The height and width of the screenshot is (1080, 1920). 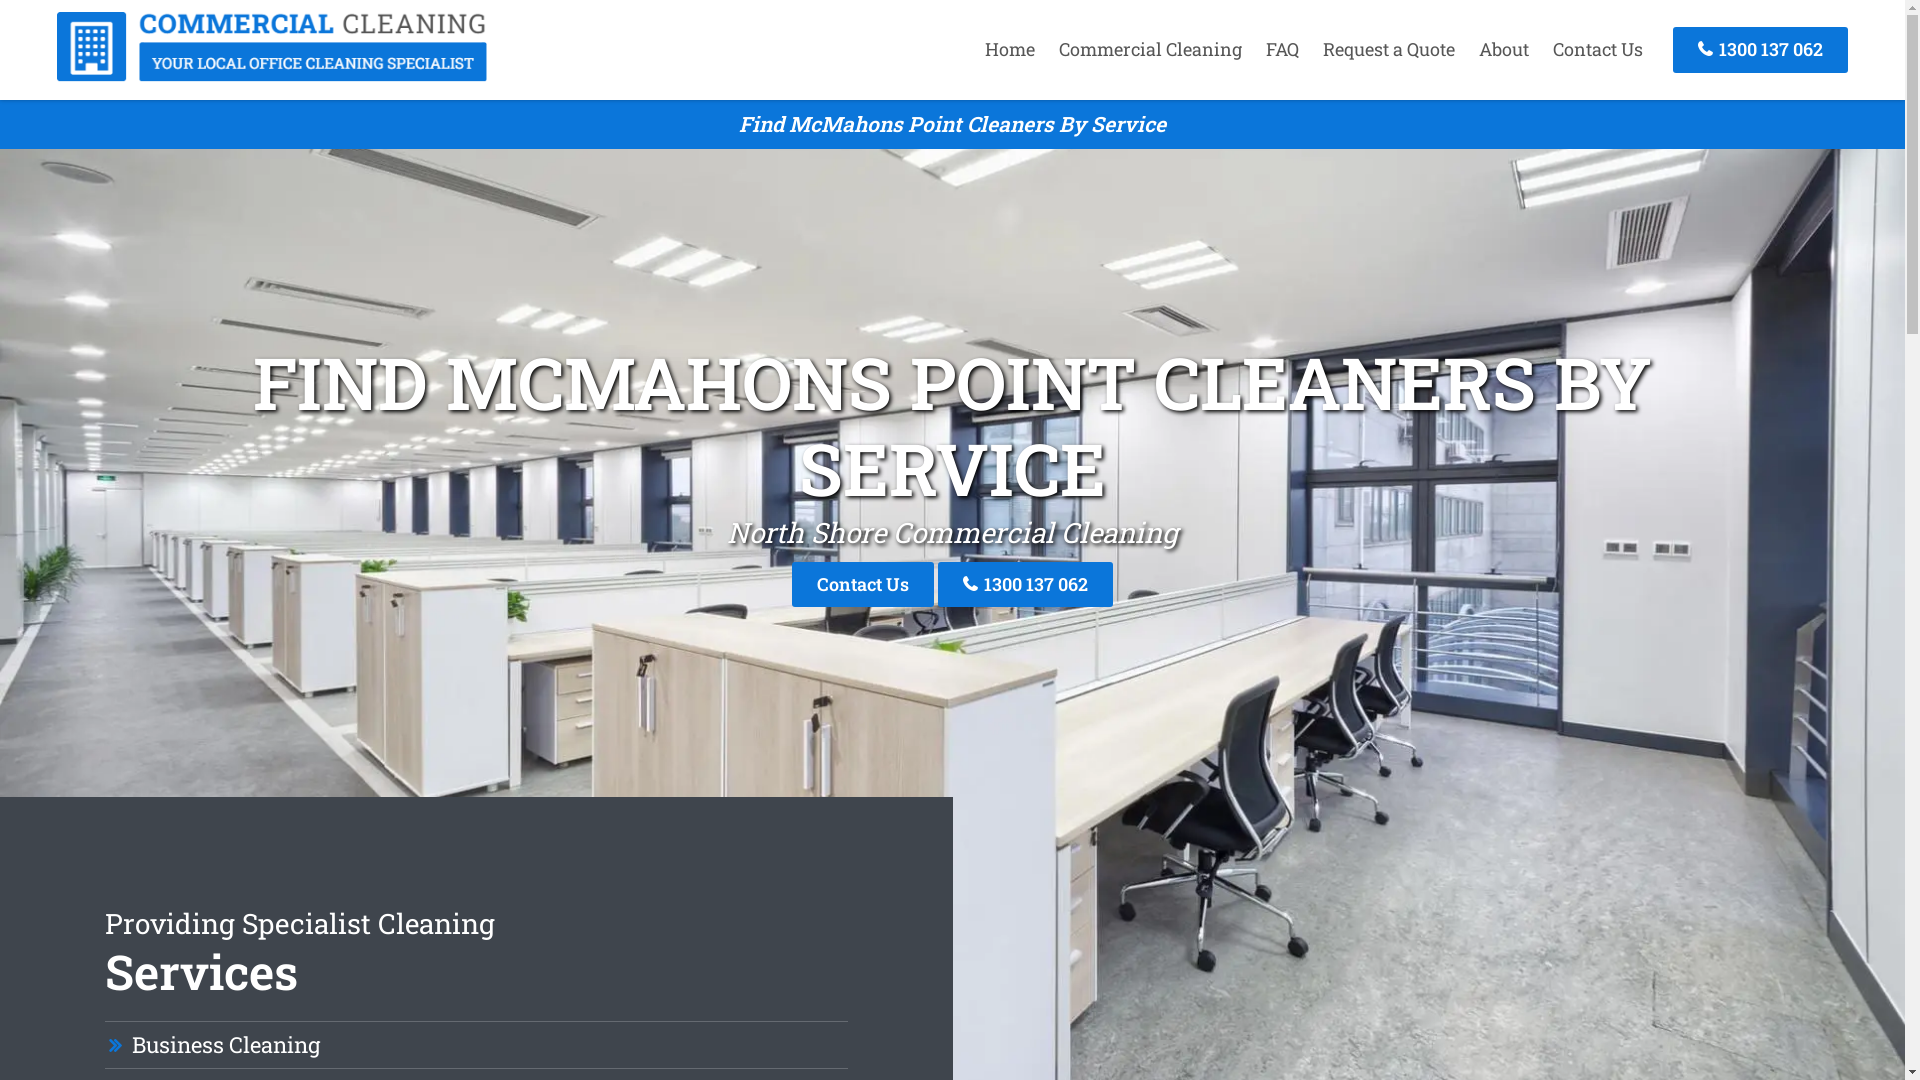 I want to click on 1300 137 062, so click(x=1026, y=584).